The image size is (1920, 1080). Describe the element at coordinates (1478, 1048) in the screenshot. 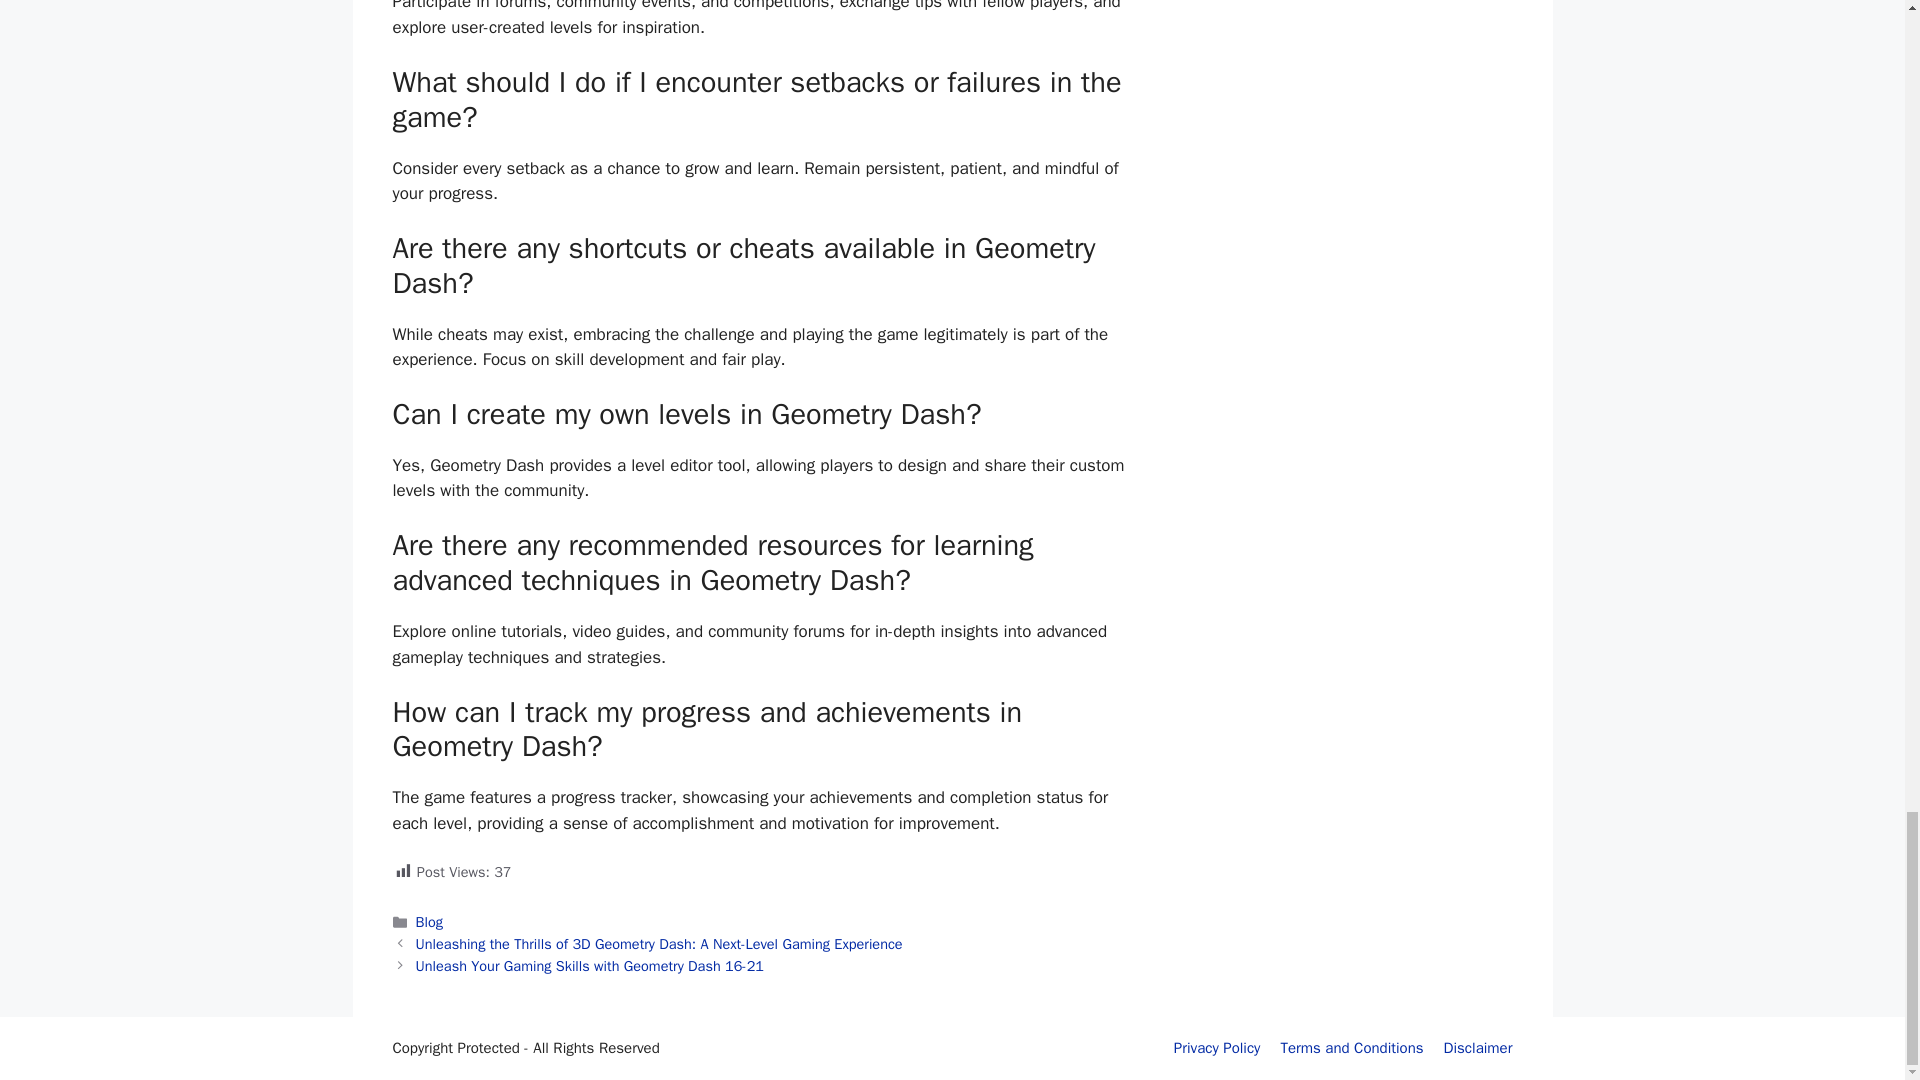

I see `Disclaimer` at that location.